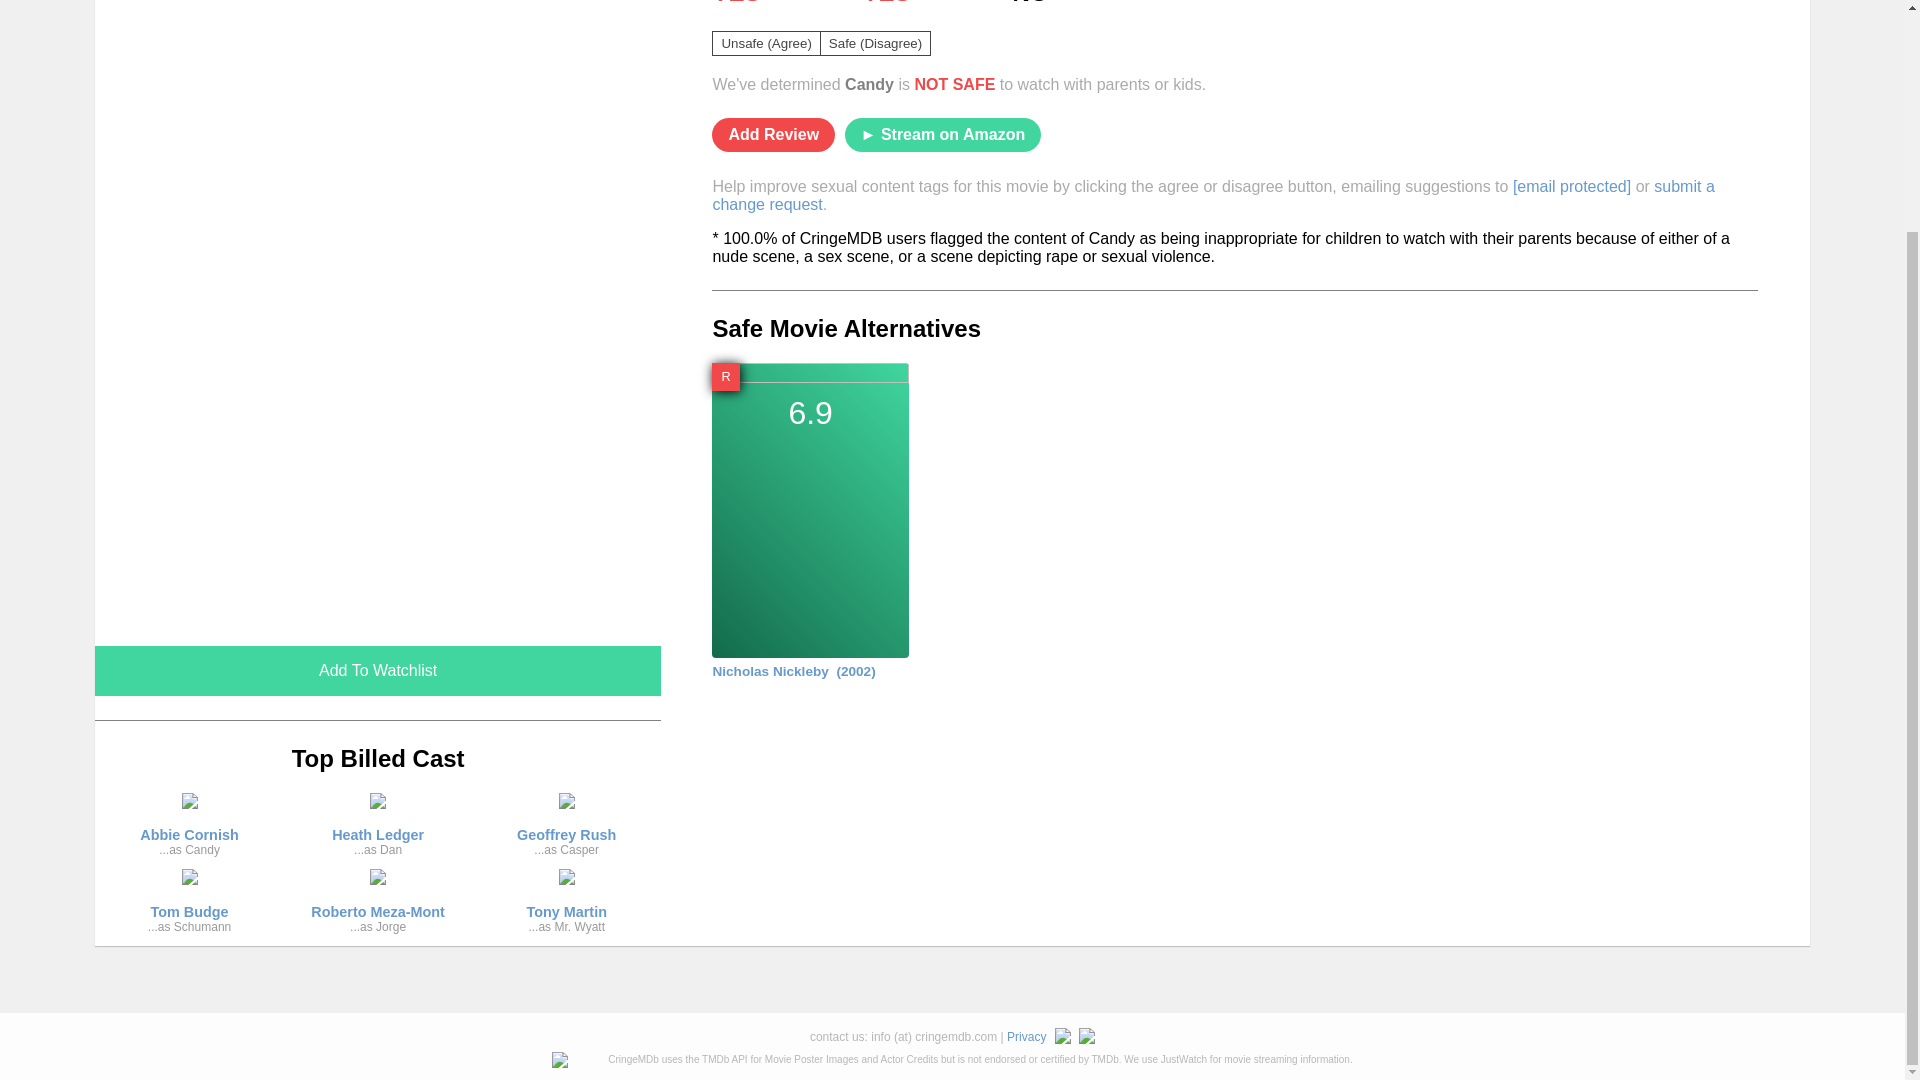 The image size is (1920, 1080). What do you see at coordinates (1213, 195) in the screenshot?
I see `Add Review` at bounding box center [1213, 195].